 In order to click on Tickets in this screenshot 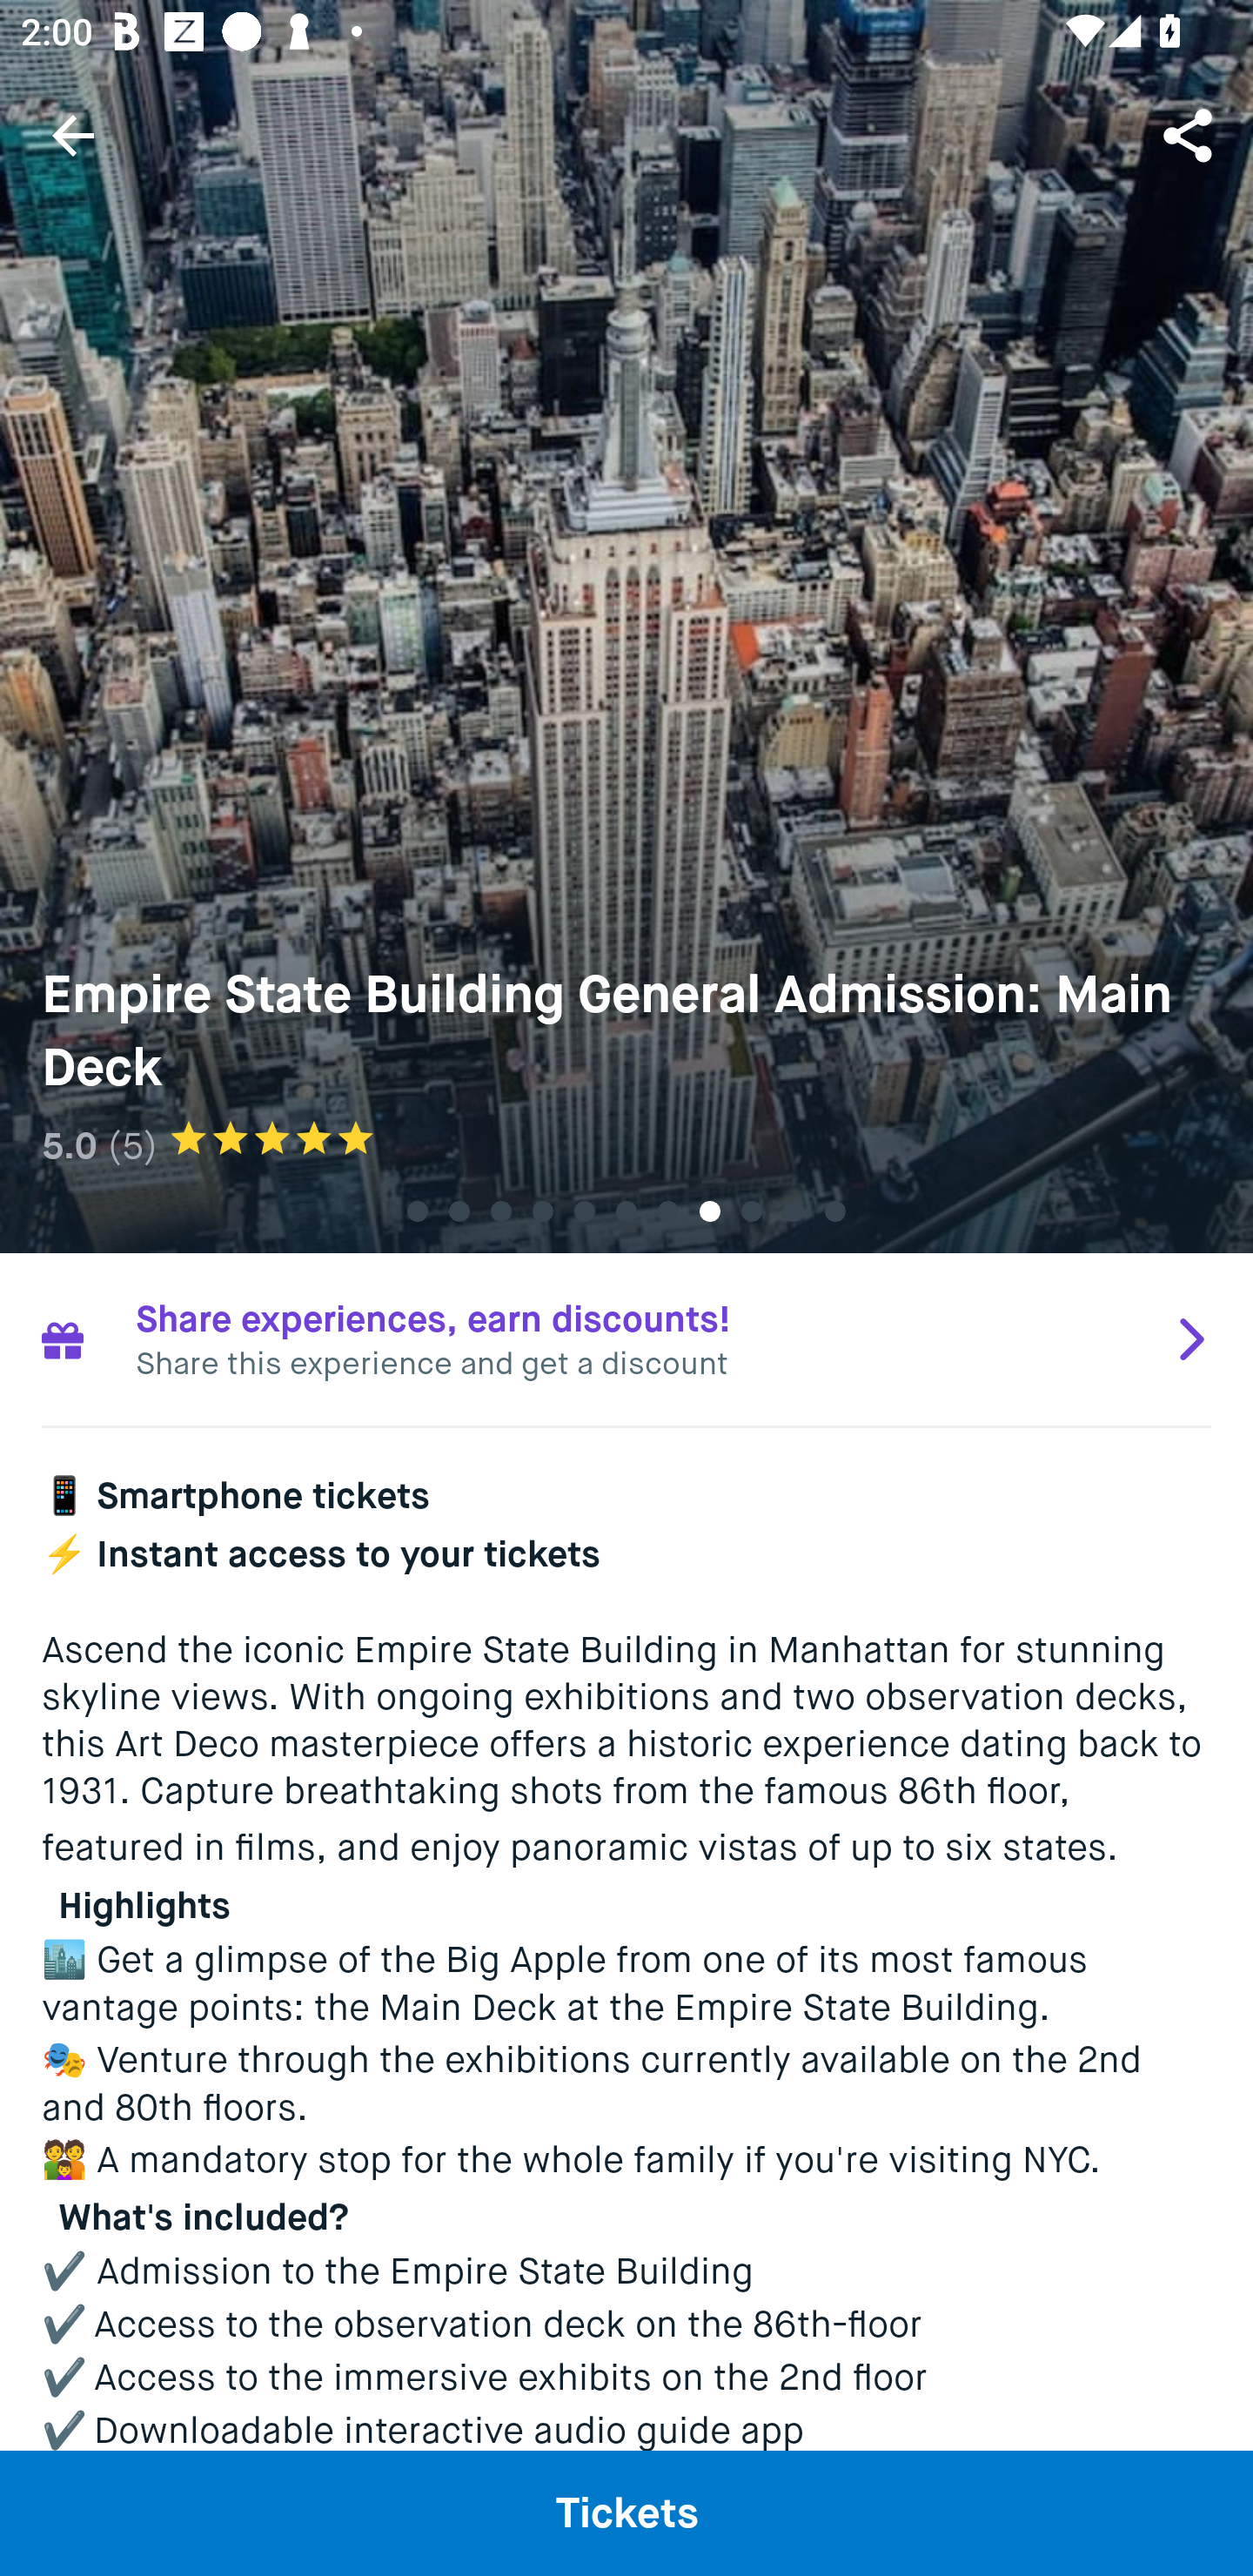, I will do `click(626, 2512)`.